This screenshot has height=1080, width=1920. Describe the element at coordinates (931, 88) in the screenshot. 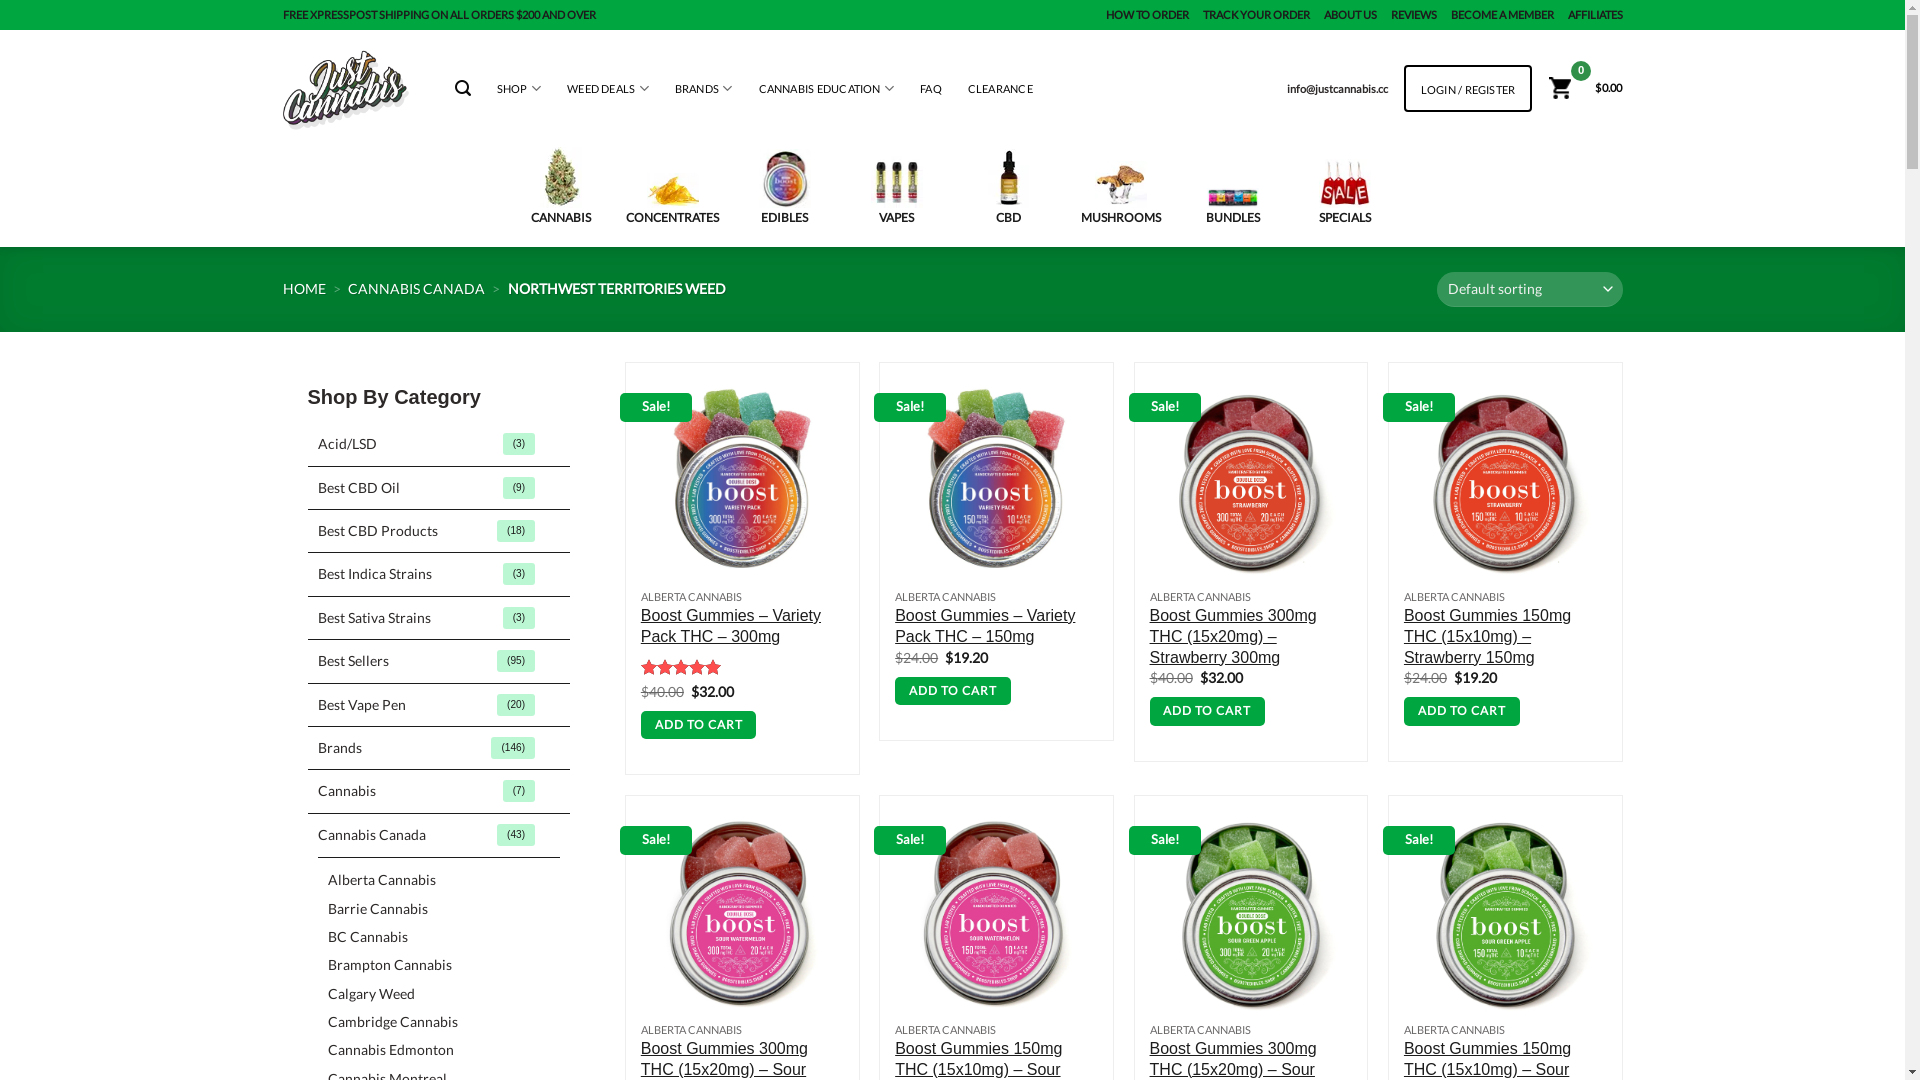

I see `FAQ` at that location.